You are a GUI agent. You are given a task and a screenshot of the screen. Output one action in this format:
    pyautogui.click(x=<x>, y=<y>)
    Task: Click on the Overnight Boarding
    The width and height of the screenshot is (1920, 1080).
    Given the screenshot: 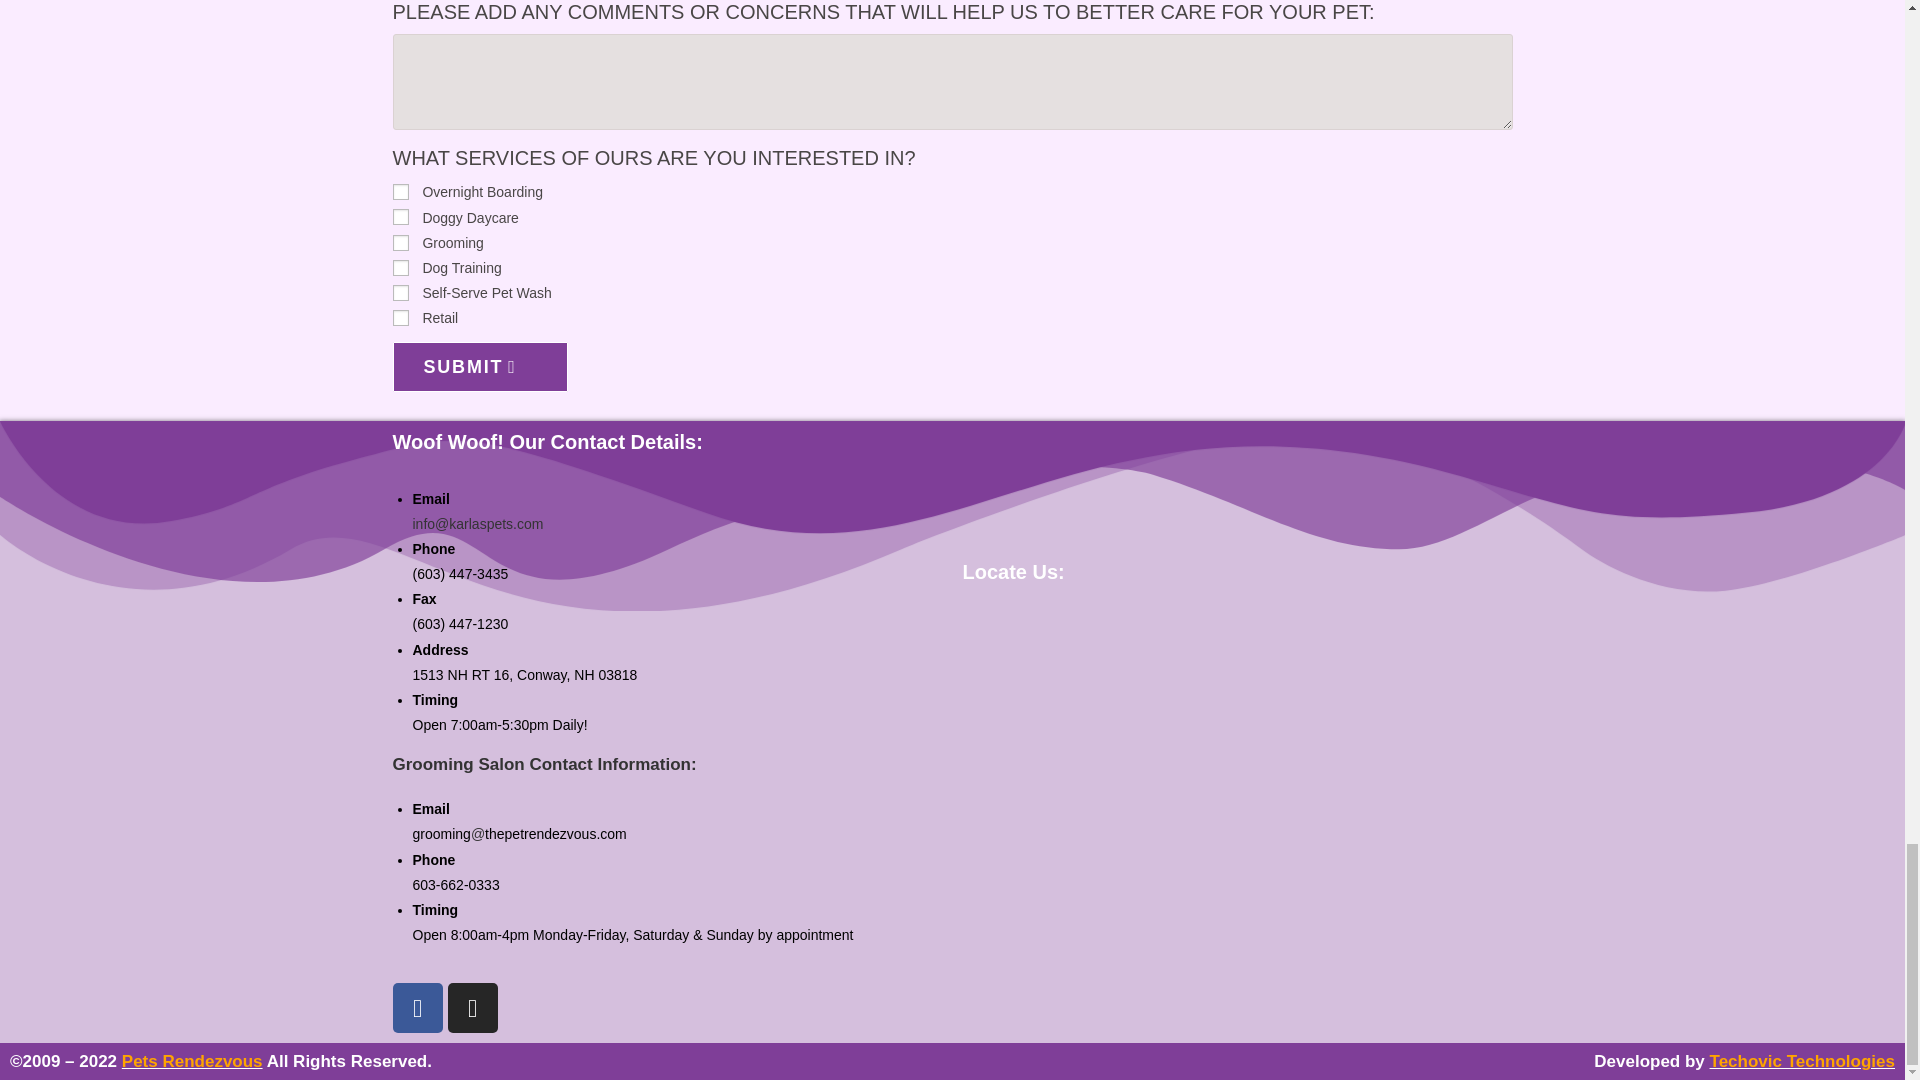 What is the action you would take?
    pyautogui.click(x=399, y=191)
    